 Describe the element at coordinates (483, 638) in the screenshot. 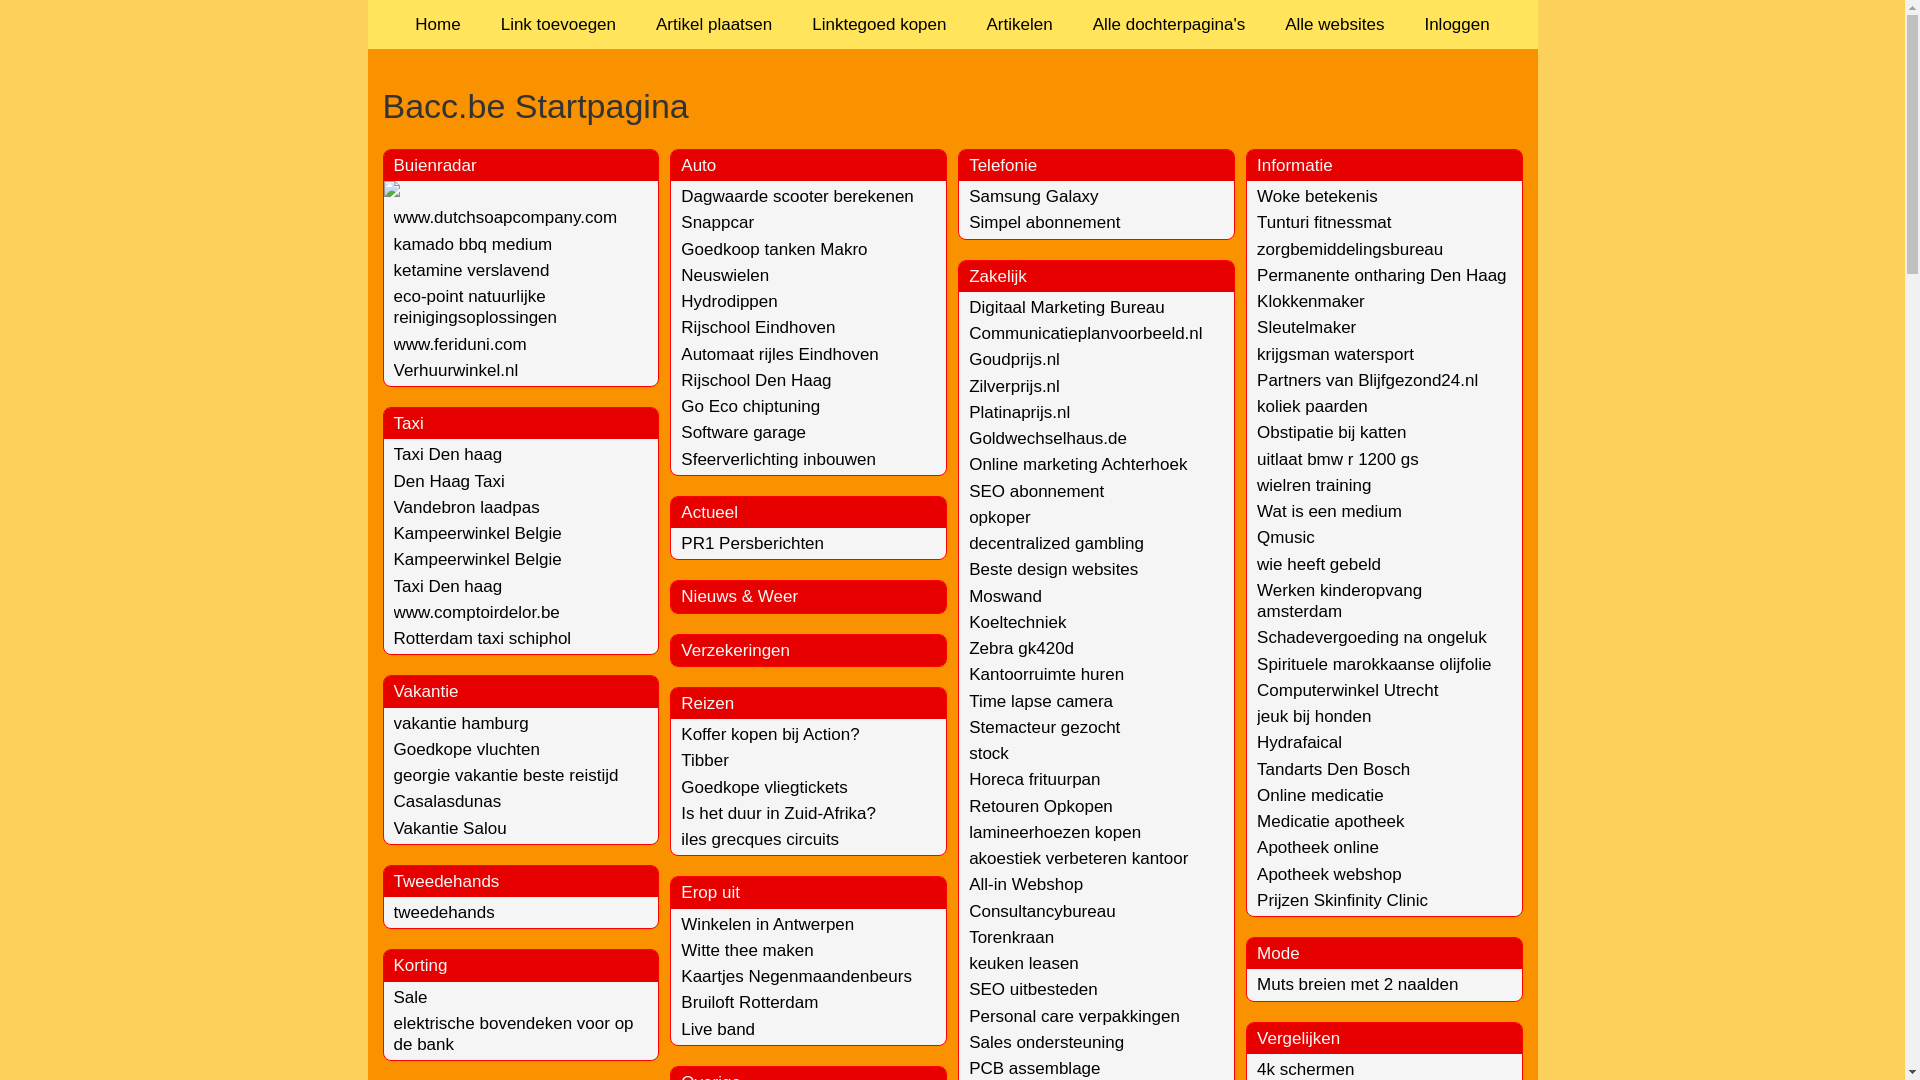

I see `Rotterdam taxi schiphol` at that location.